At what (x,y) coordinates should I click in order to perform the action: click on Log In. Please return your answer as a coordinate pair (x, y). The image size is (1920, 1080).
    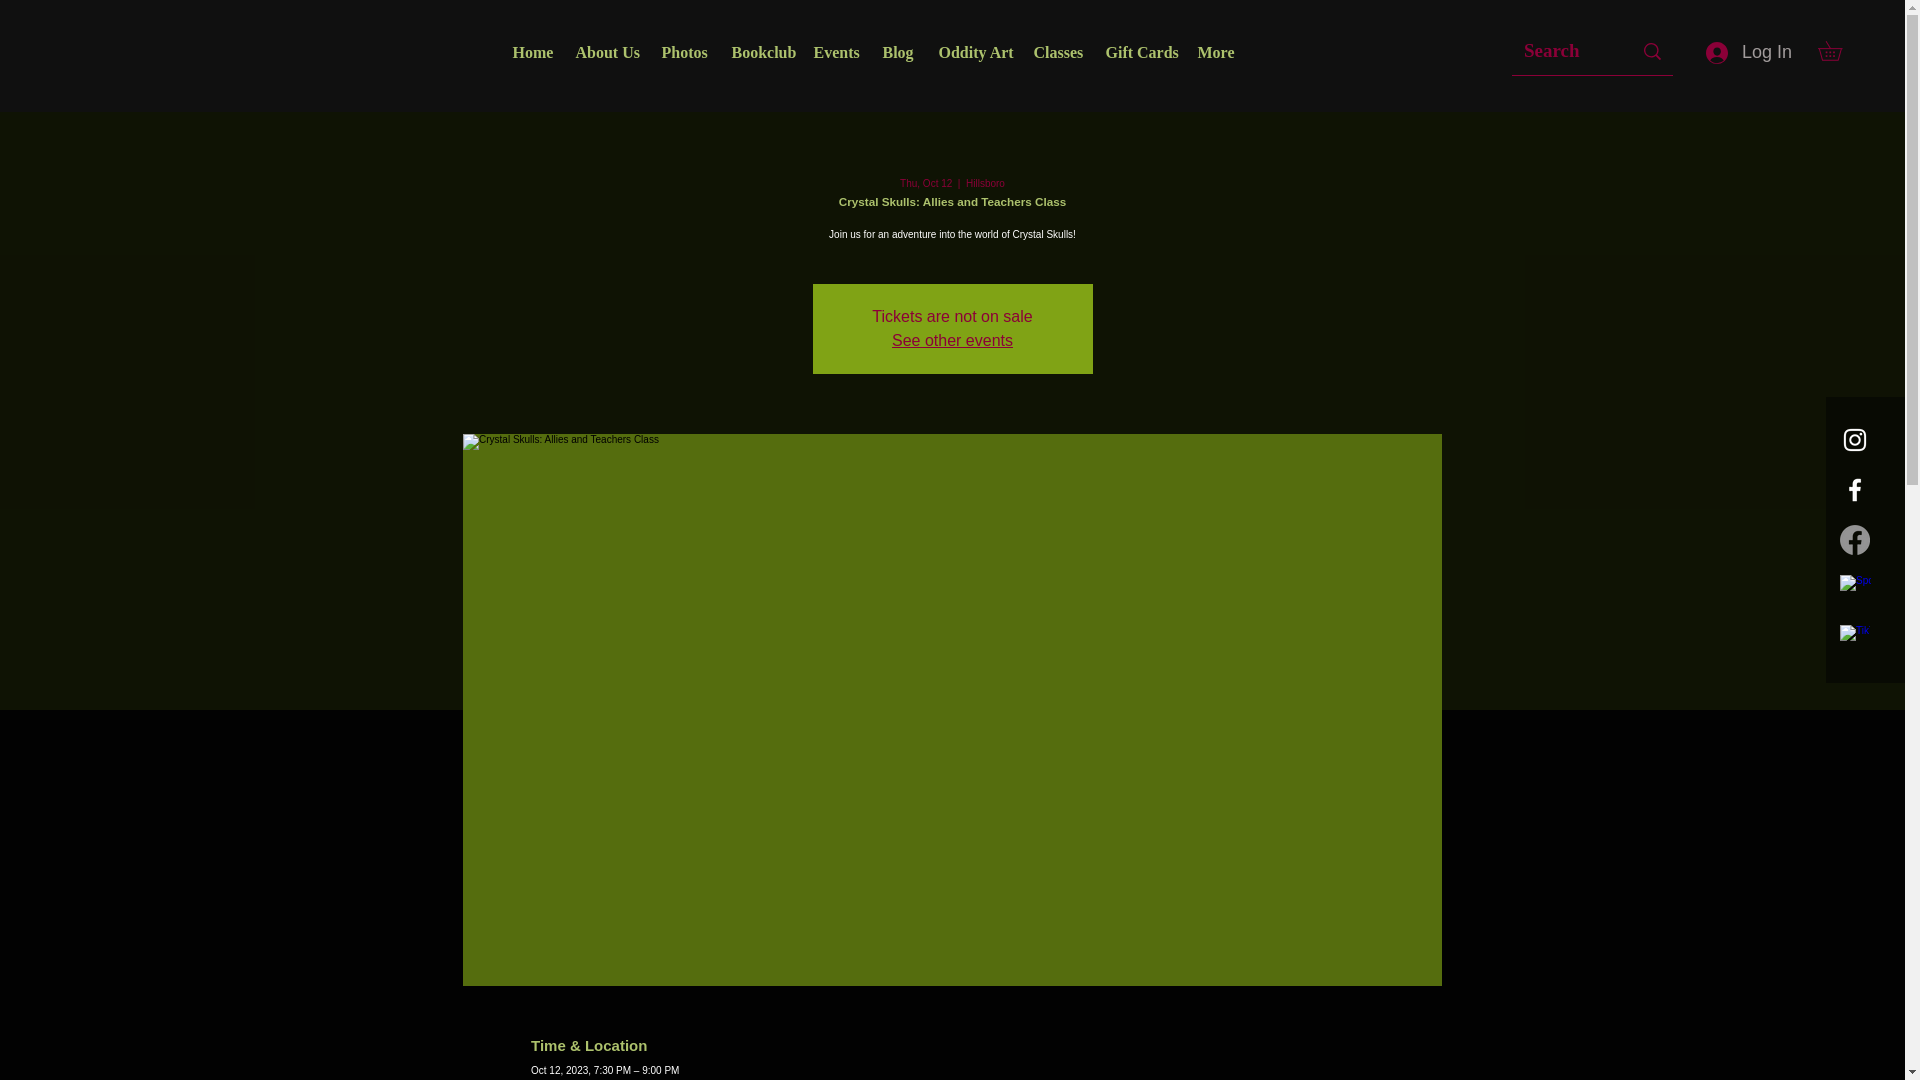
    Looking at the image, I should click on (1748, 52).